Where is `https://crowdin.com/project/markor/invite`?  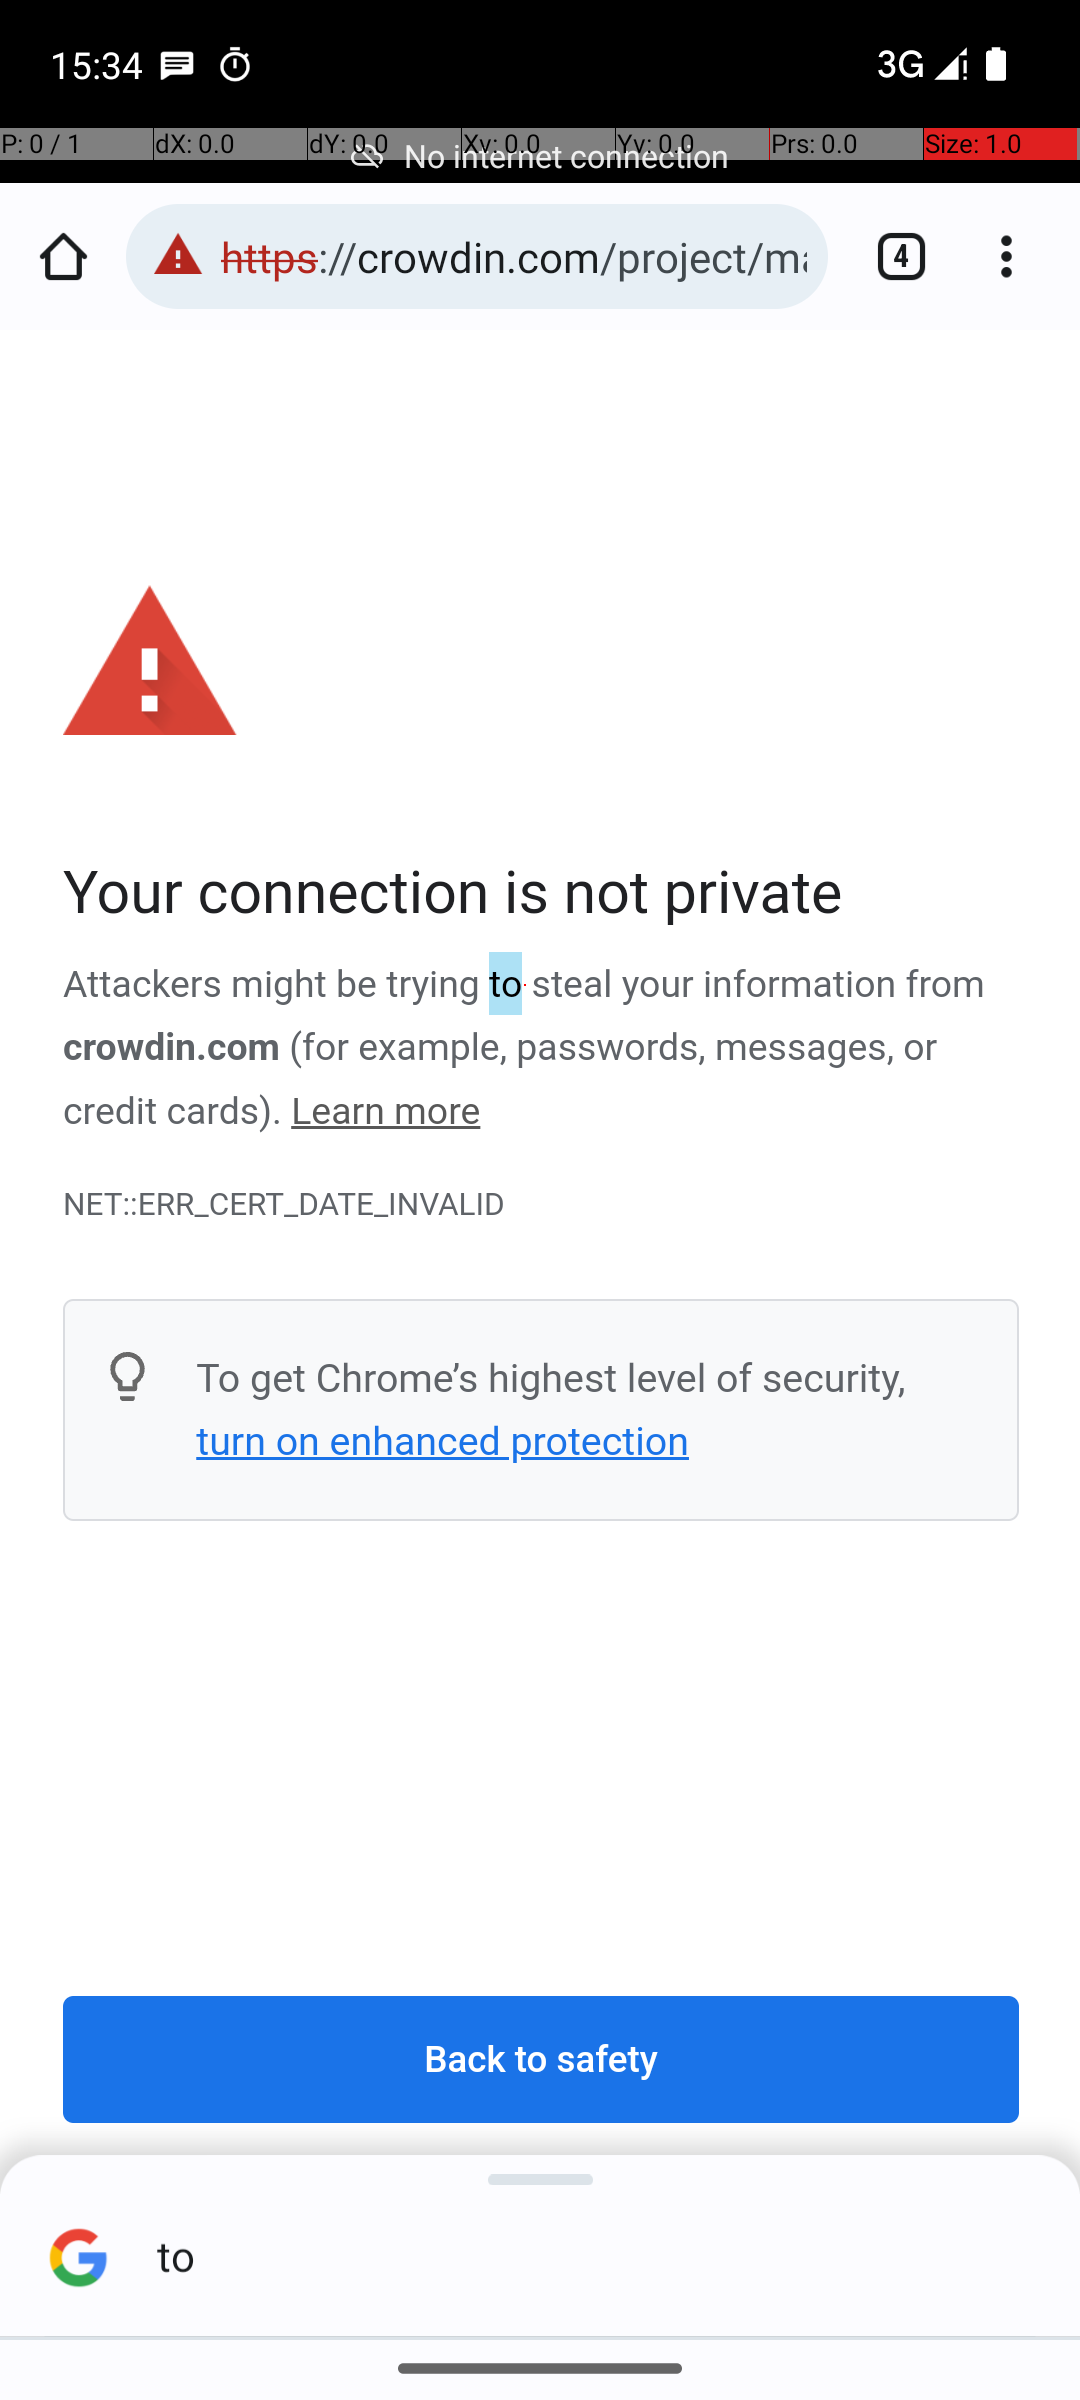
https://crowdin.com/project/markor/invite is located at coordinates (514, 256).